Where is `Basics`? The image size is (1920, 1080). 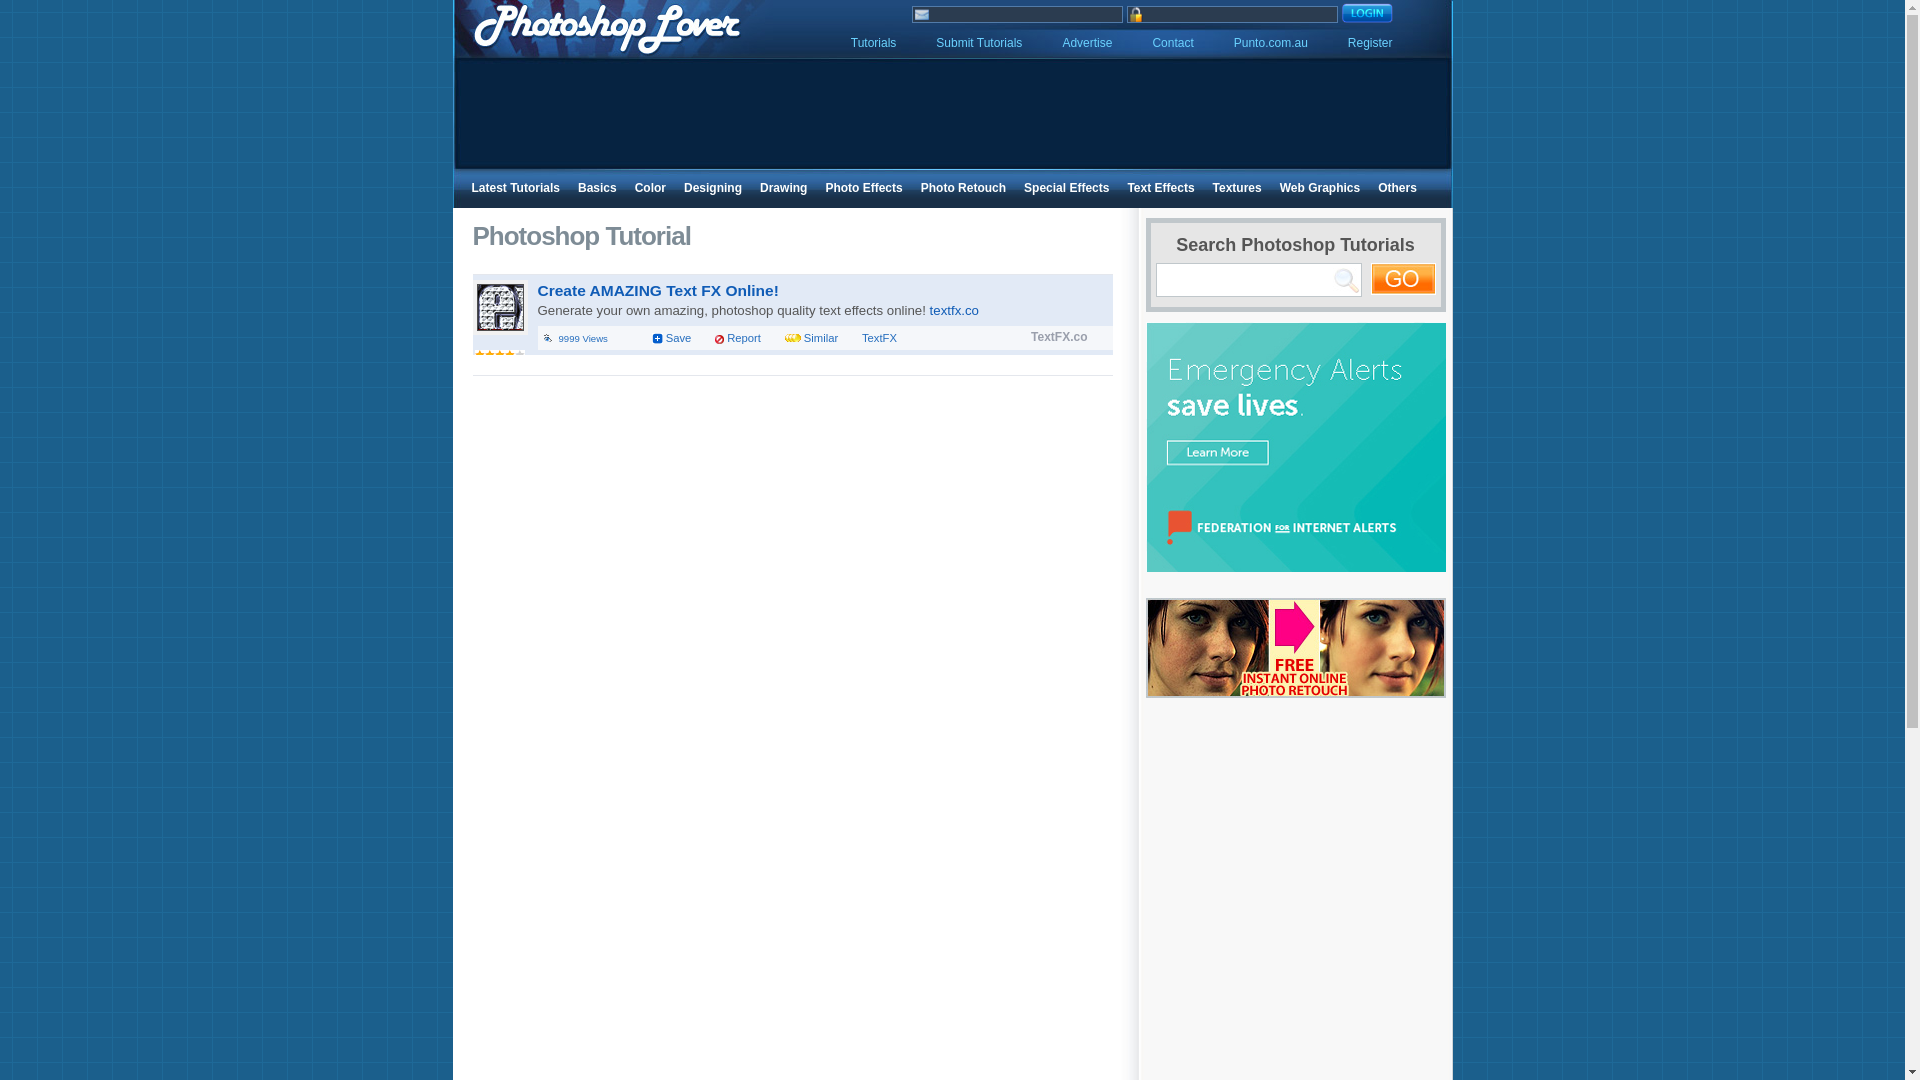
Basics is located at coordinates (596, 188).